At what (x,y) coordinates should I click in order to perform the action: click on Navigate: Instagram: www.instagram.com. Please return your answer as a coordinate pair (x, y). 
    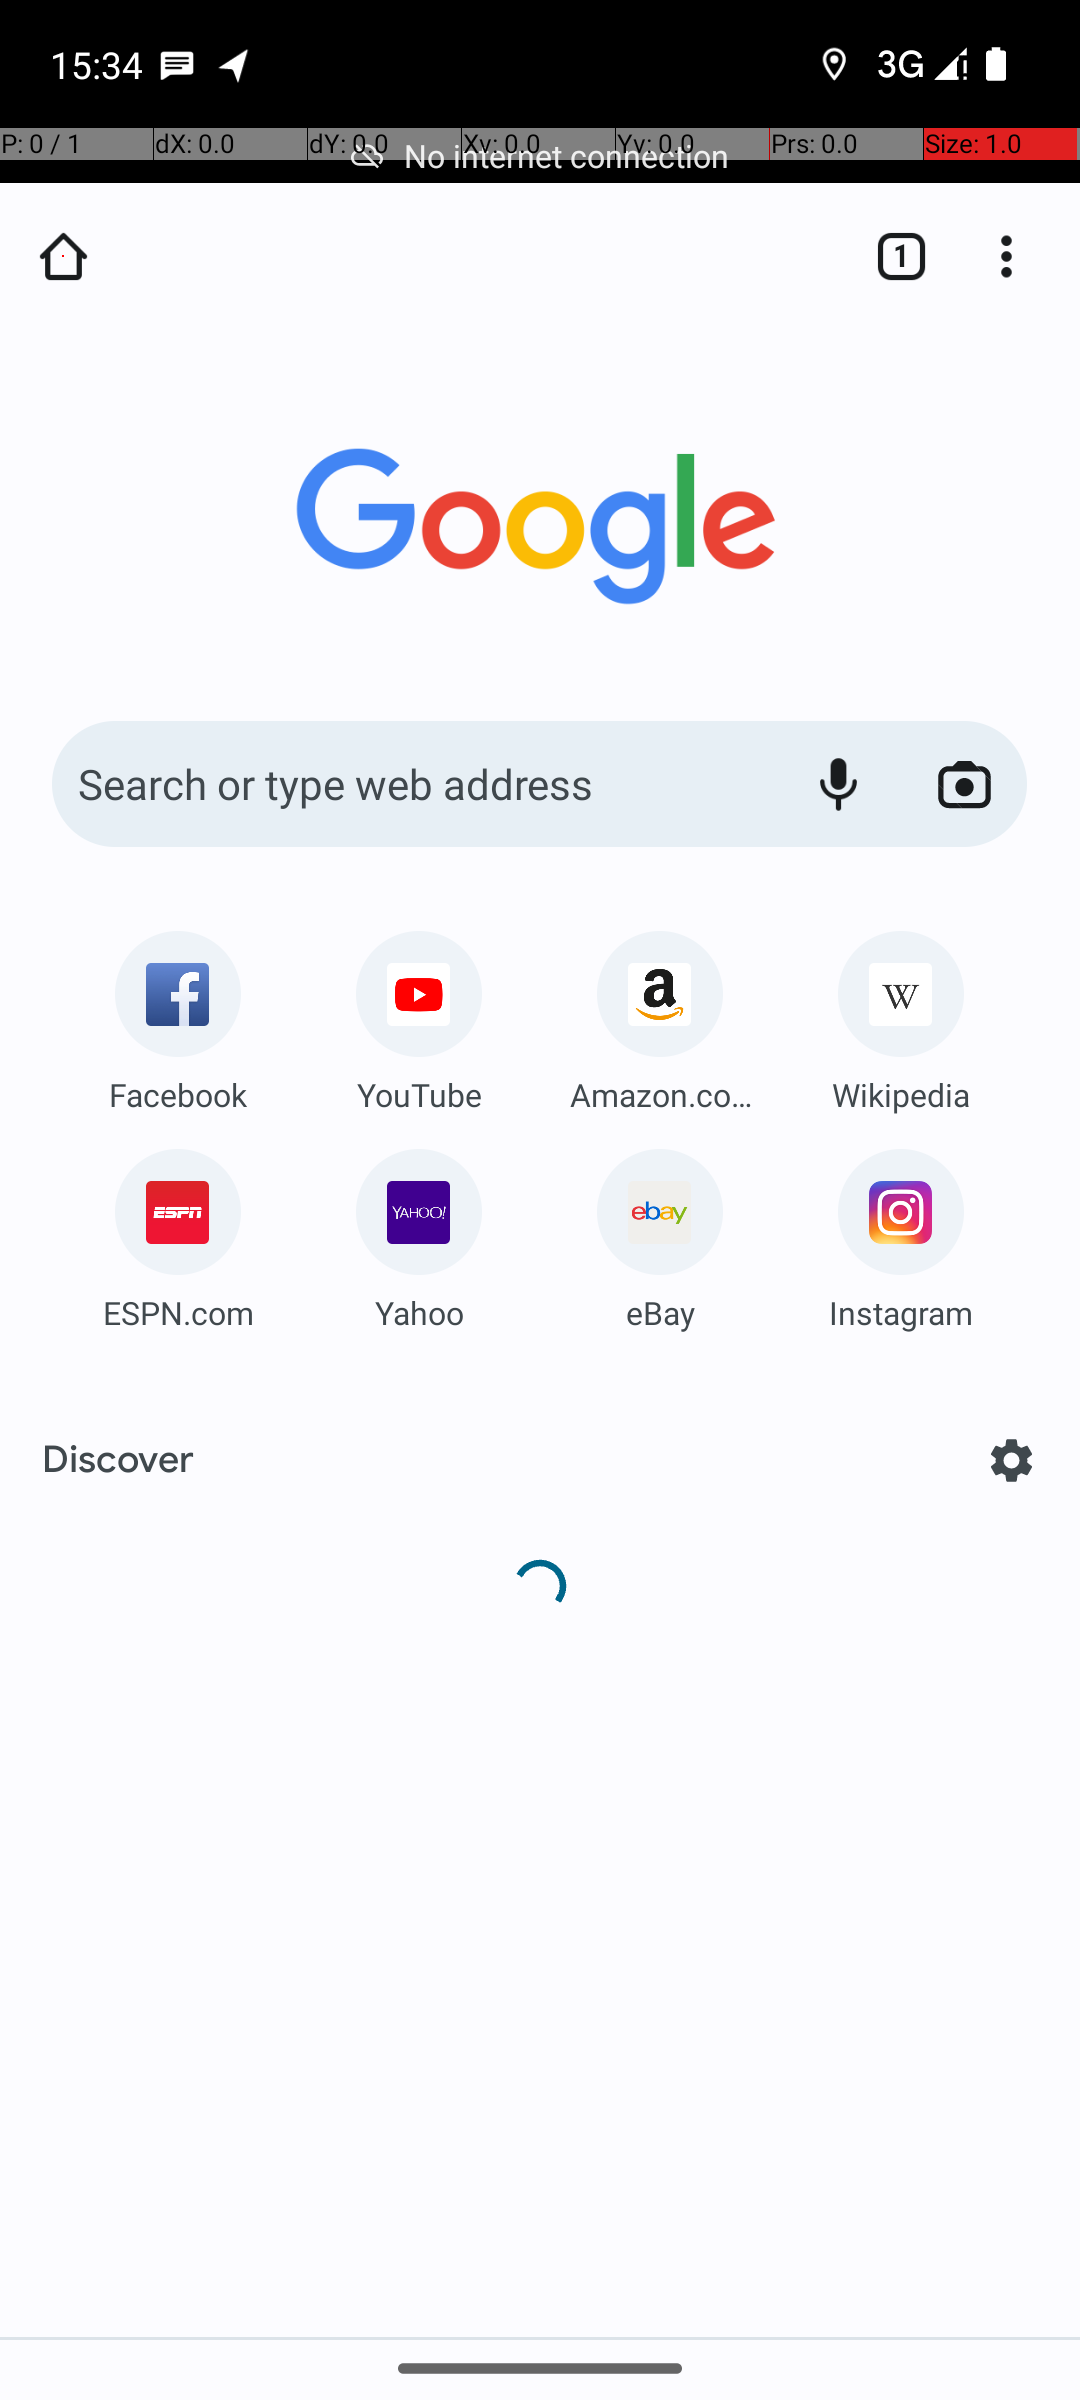
    Looking at the image, I should click on (901, 1232).